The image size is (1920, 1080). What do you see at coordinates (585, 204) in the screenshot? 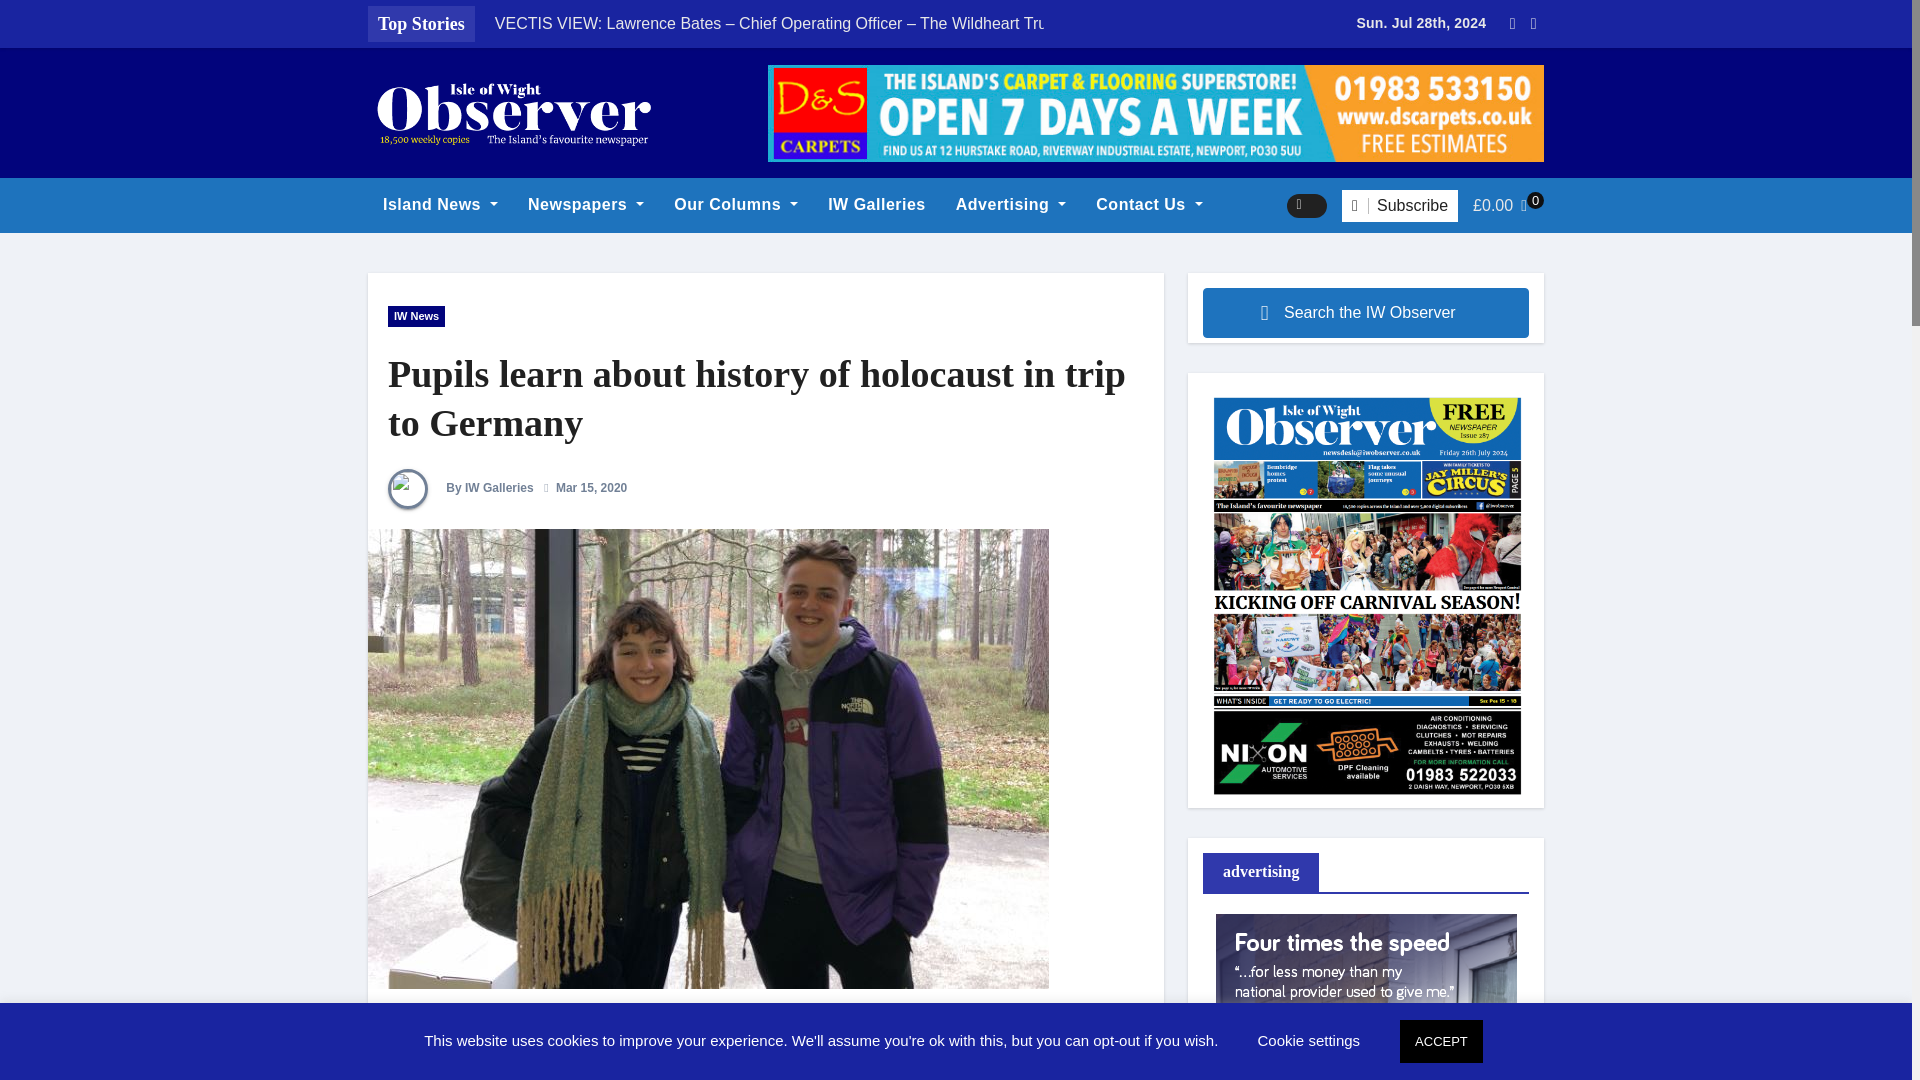
I see `Newspapers` at bounding box center [585, 204].